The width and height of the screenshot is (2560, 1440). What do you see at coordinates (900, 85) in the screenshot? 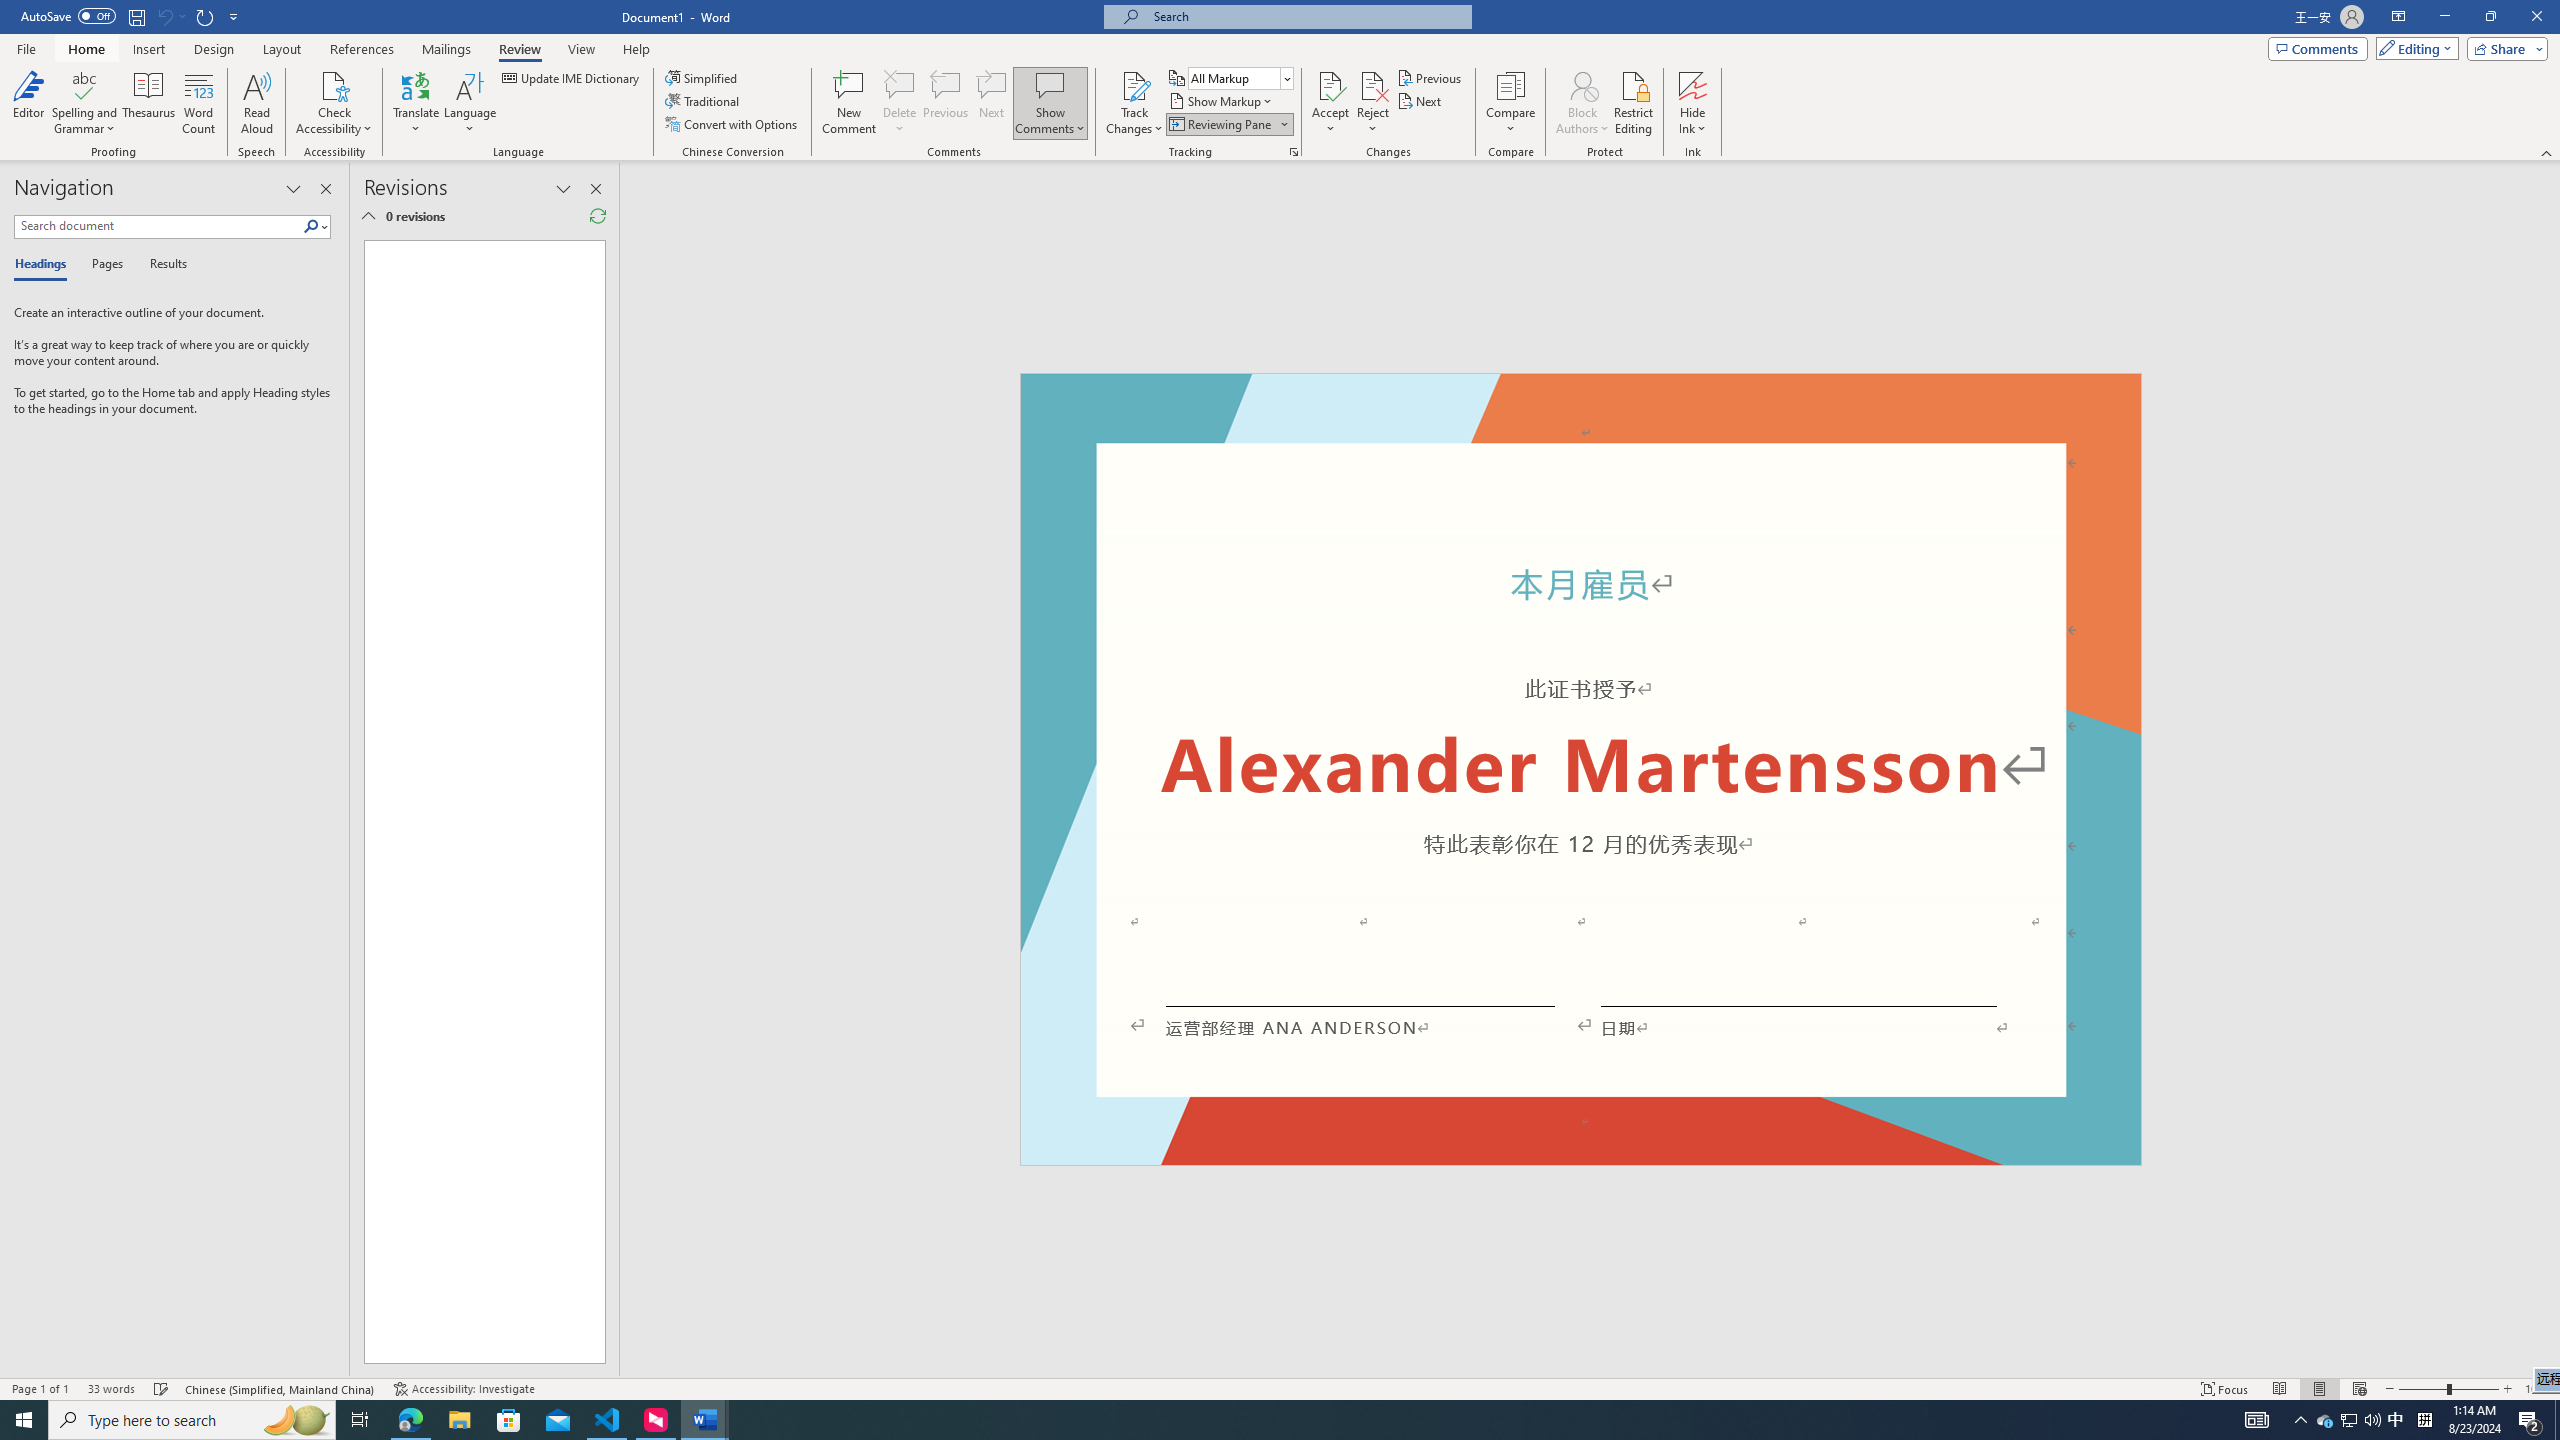
I see `Delete` at bounding box center [900, 85].